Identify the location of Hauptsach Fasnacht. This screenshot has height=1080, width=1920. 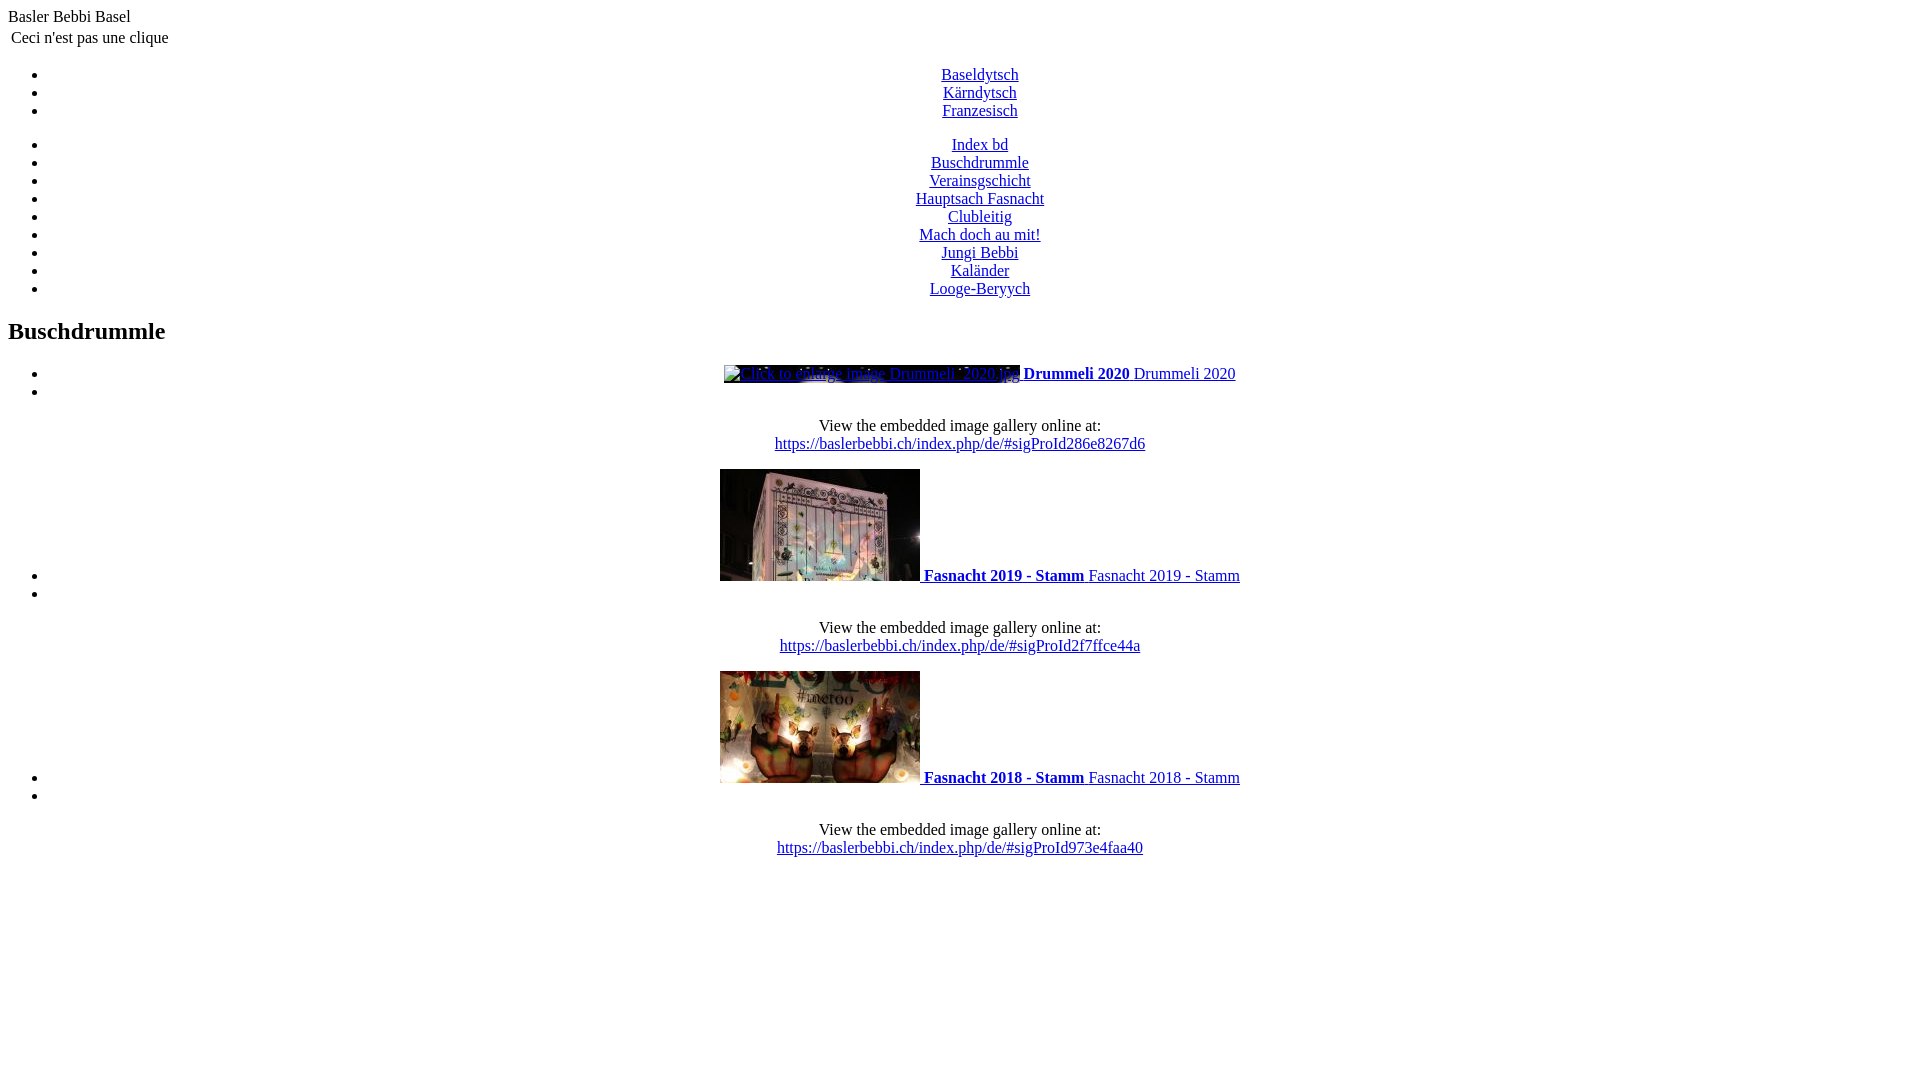
(980, 198).